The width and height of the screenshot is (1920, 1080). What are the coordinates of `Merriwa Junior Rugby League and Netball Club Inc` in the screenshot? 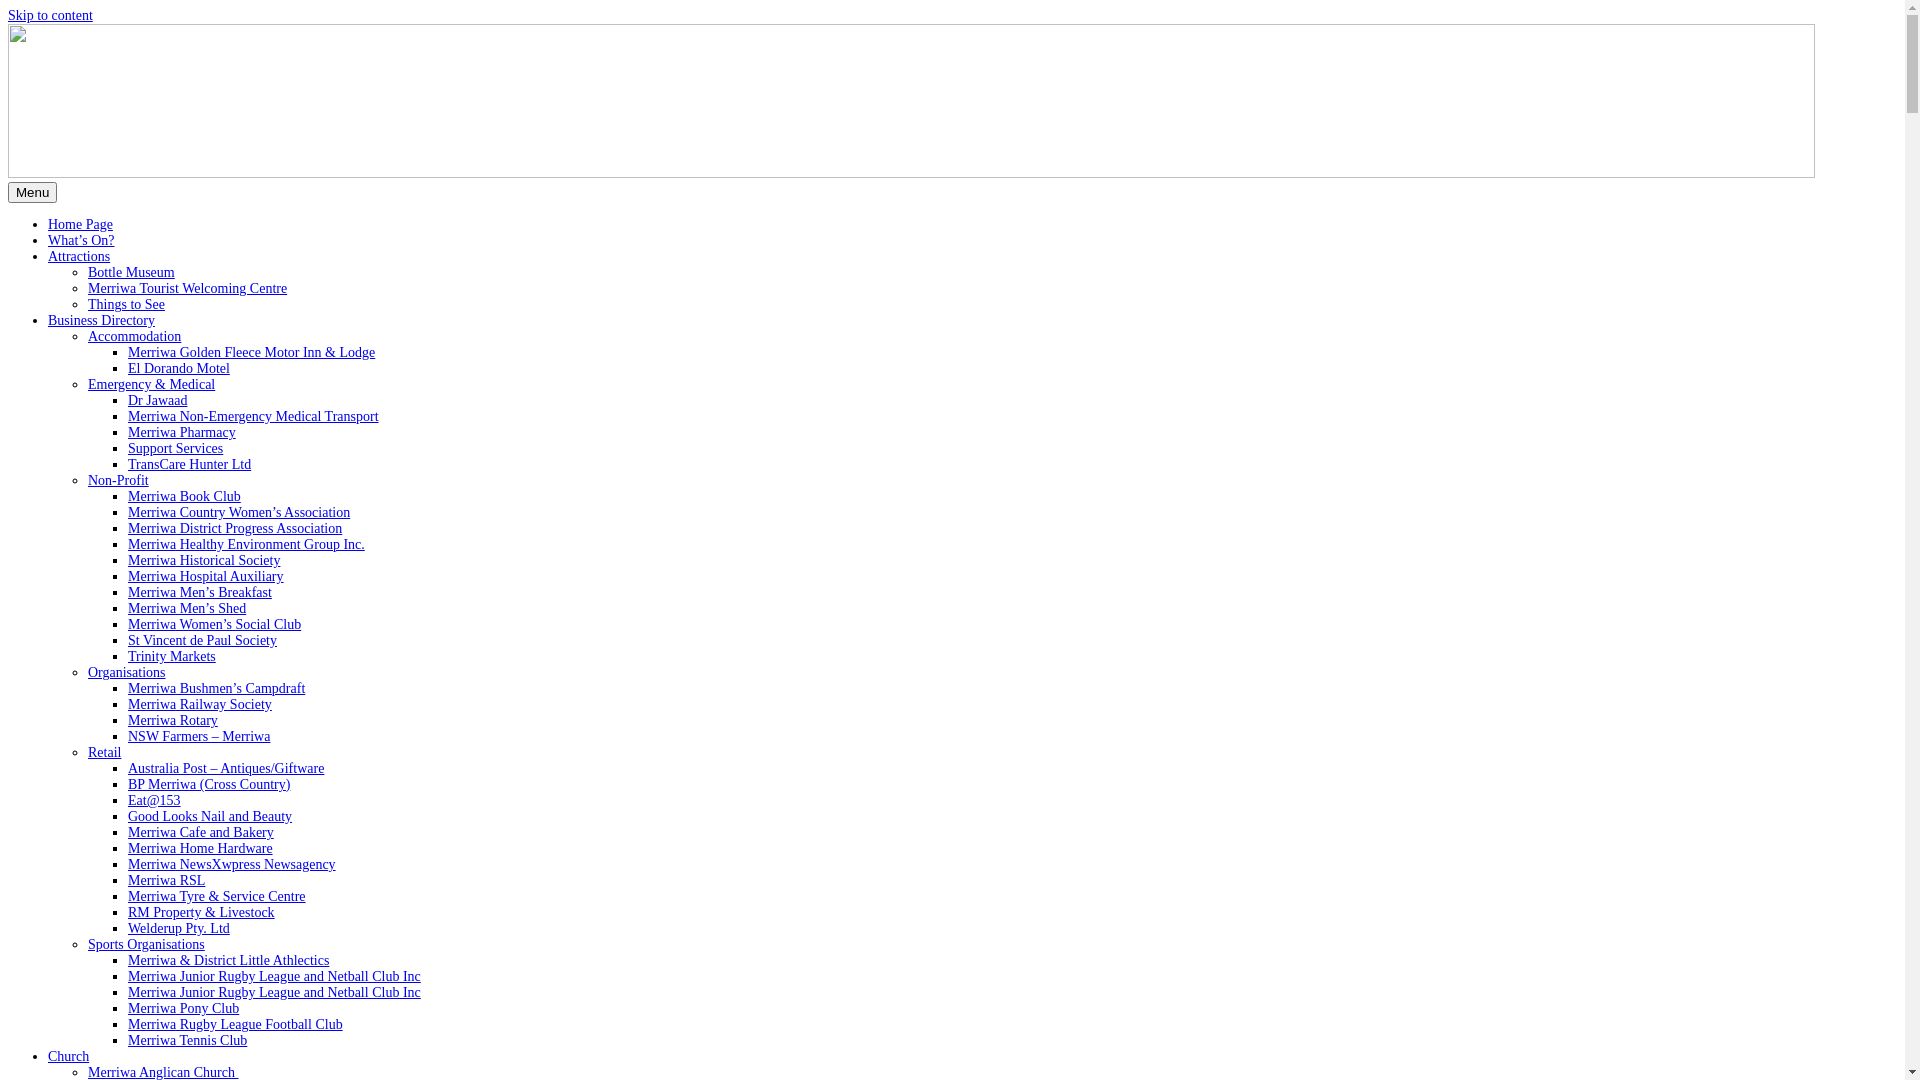 It's located at (274, 992).